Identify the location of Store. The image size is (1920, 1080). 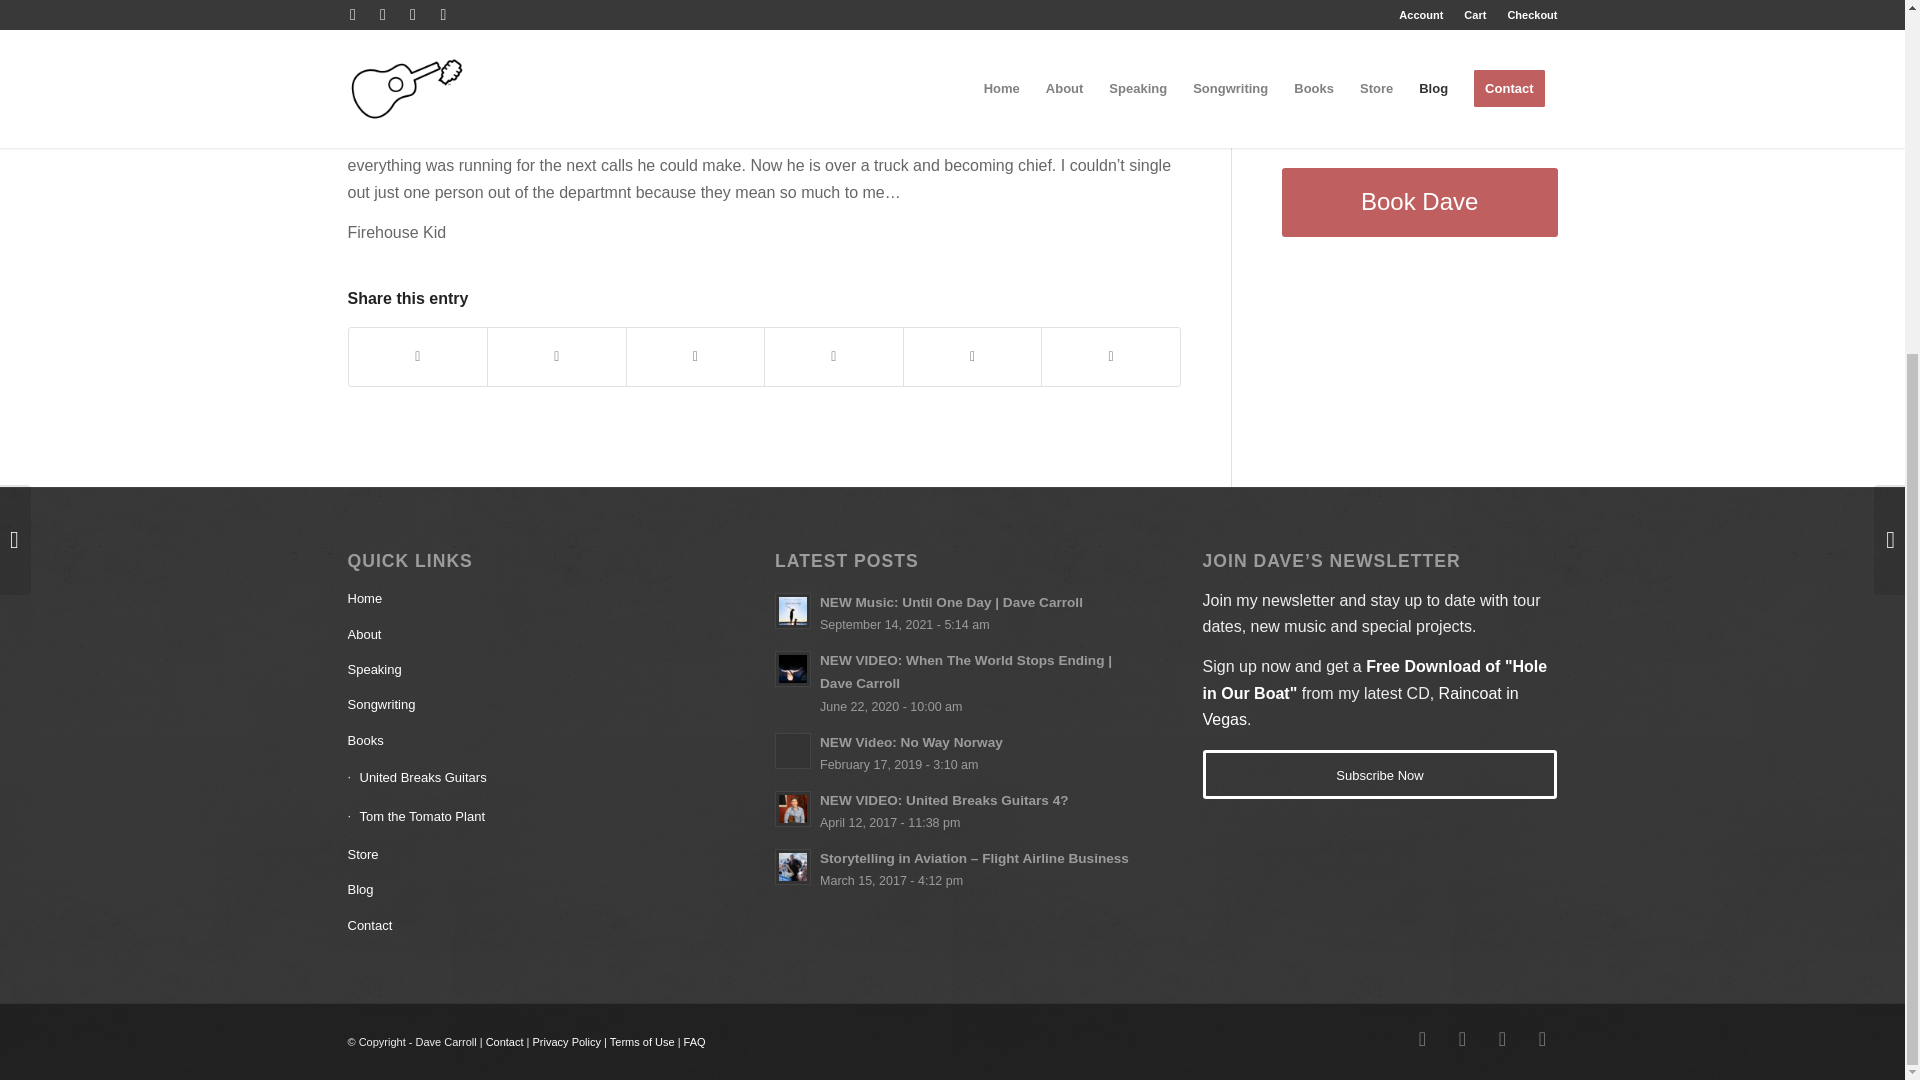
(524, 855).